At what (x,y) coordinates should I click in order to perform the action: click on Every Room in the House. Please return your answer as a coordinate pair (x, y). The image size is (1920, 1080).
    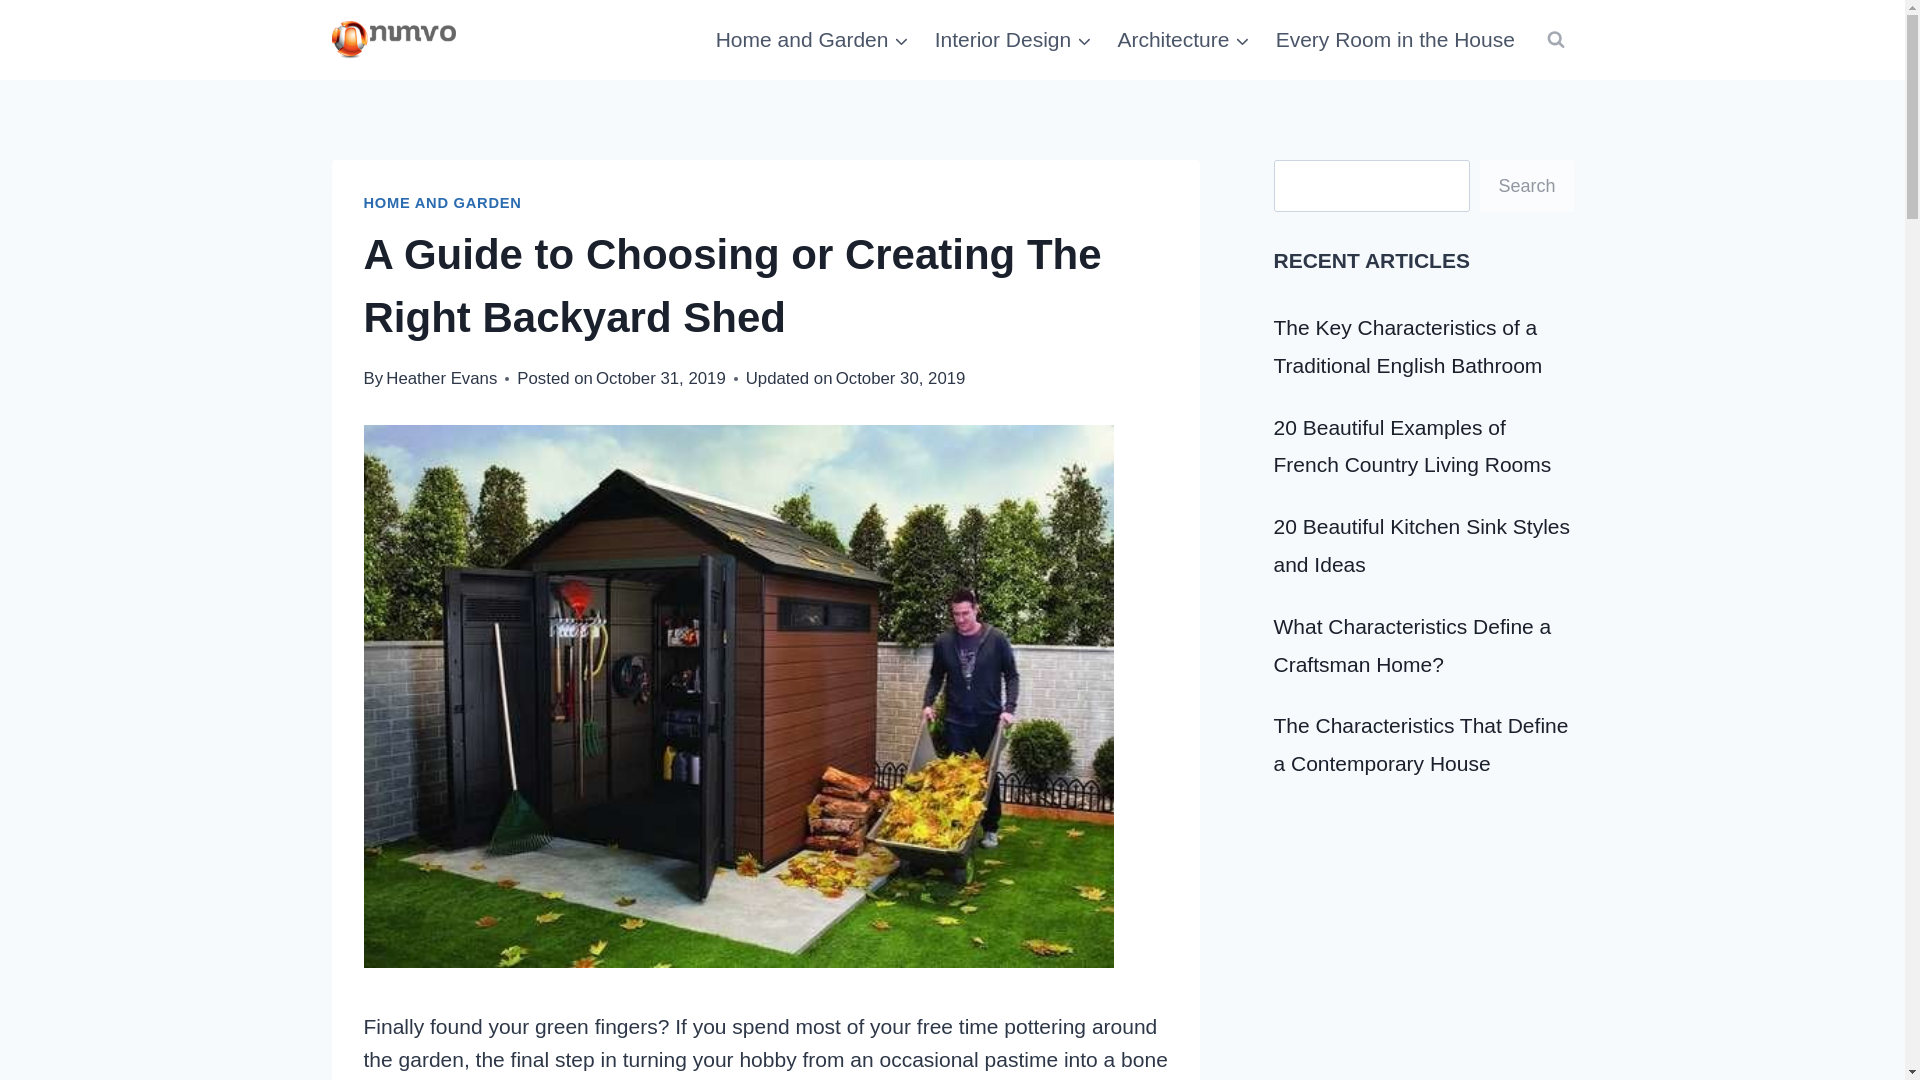
    Looking at the image, I should click on (1394, 40).